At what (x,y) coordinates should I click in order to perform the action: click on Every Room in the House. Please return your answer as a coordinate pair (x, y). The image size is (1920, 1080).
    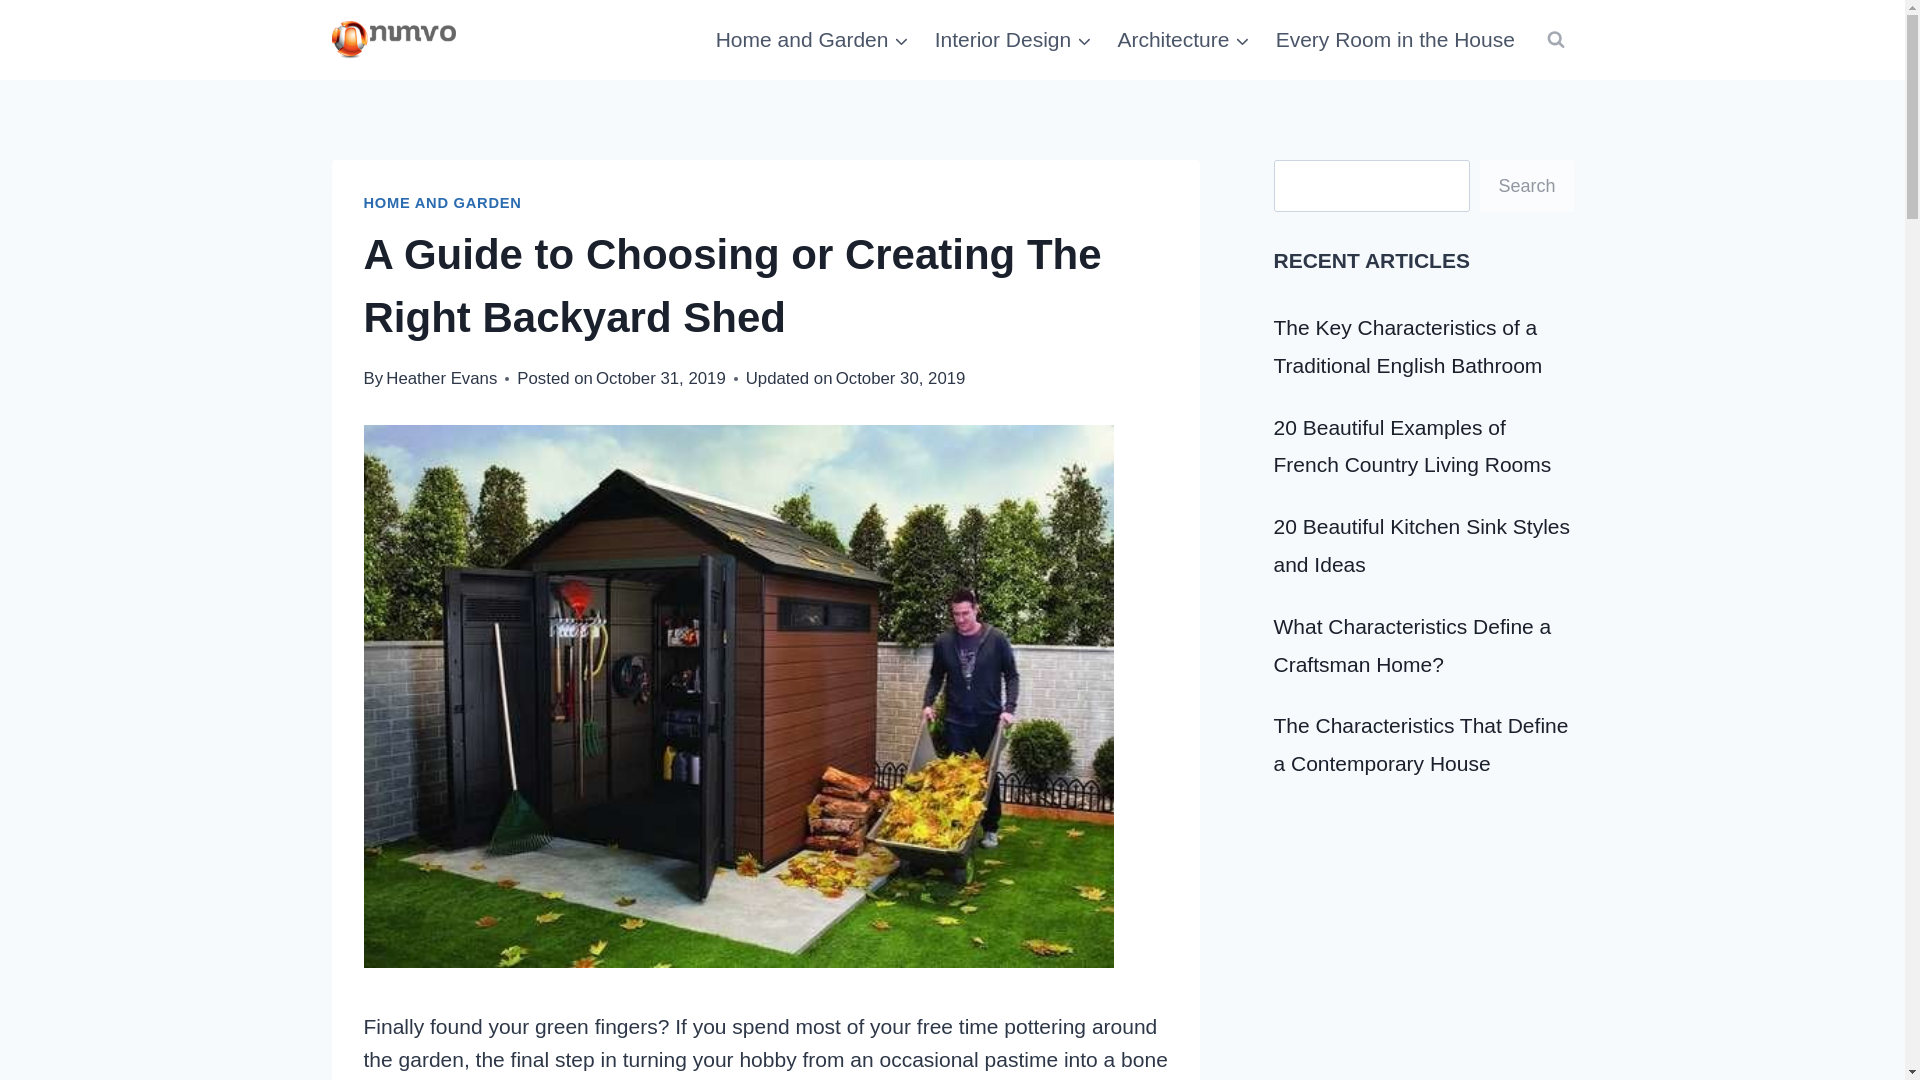
    Looking at the image, I should click on (1394, 40).